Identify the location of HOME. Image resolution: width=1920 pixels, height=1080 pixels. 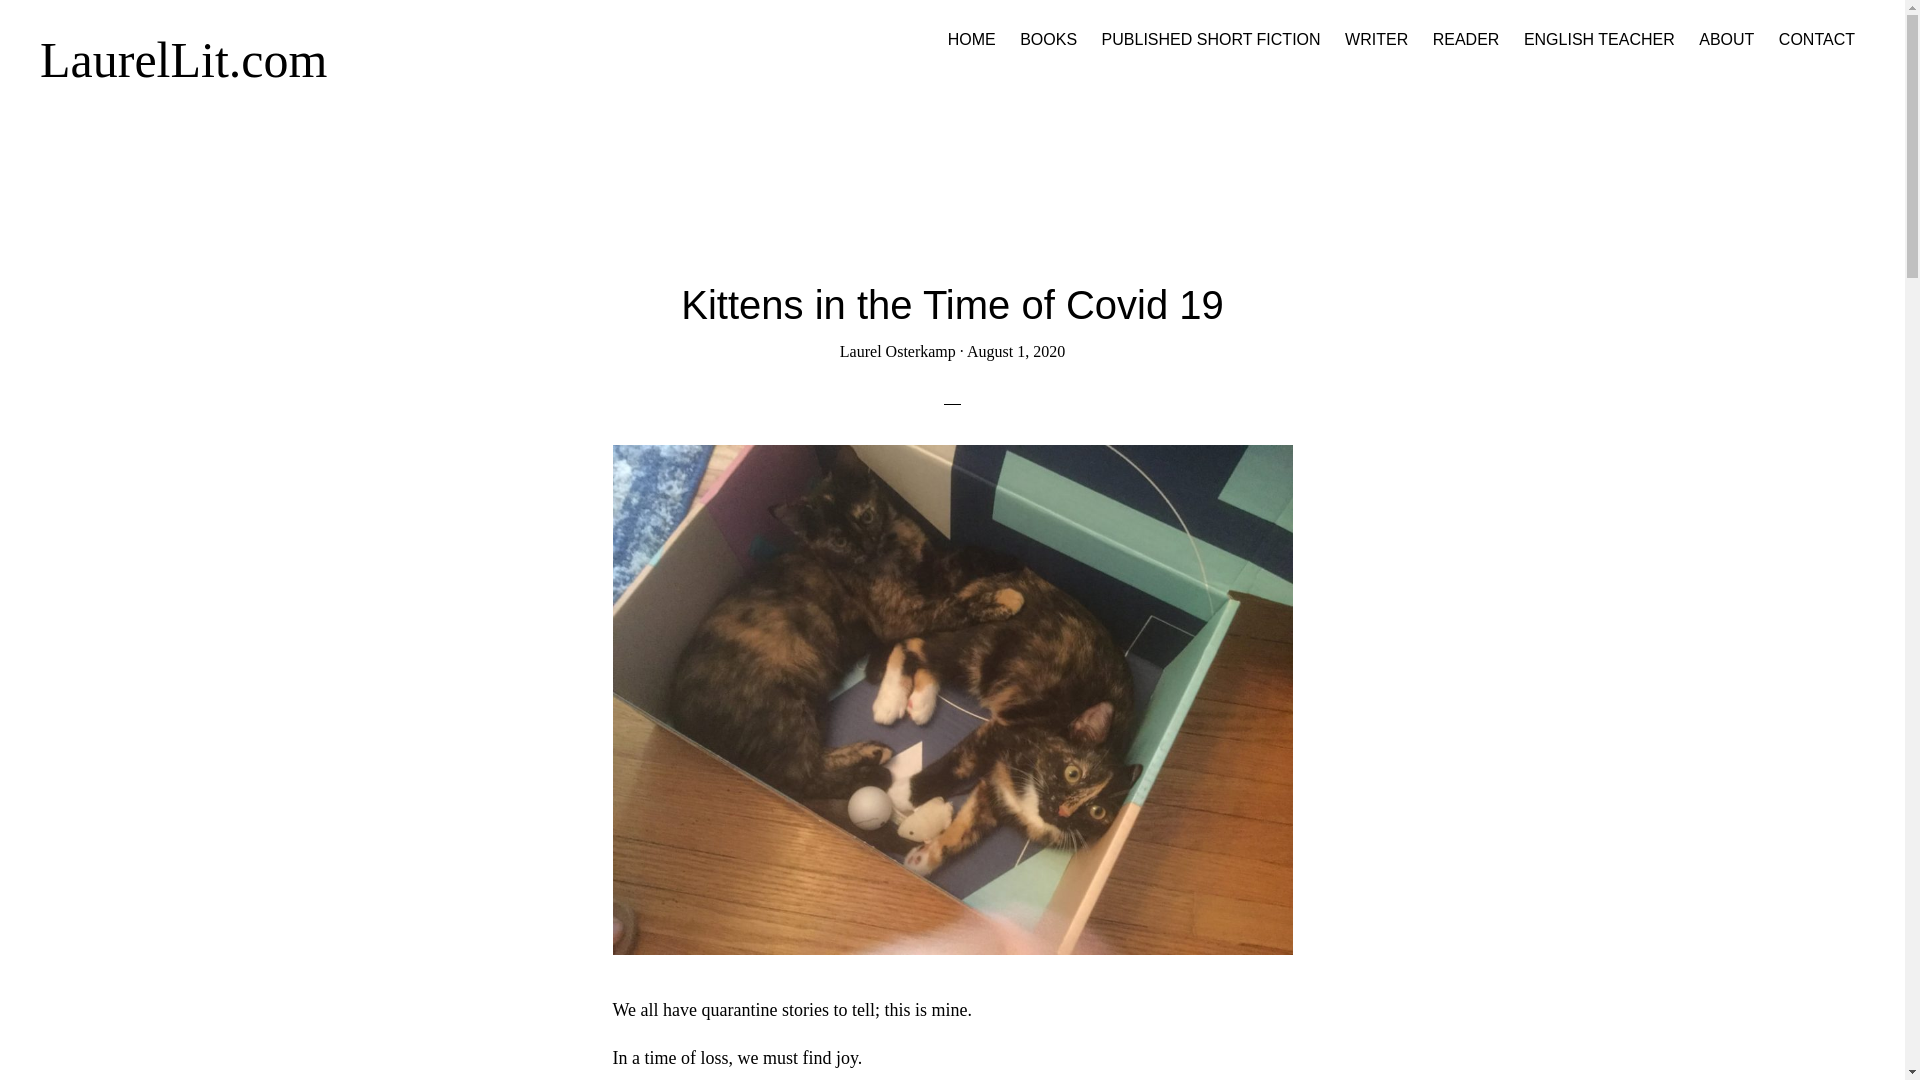
(972, 40).